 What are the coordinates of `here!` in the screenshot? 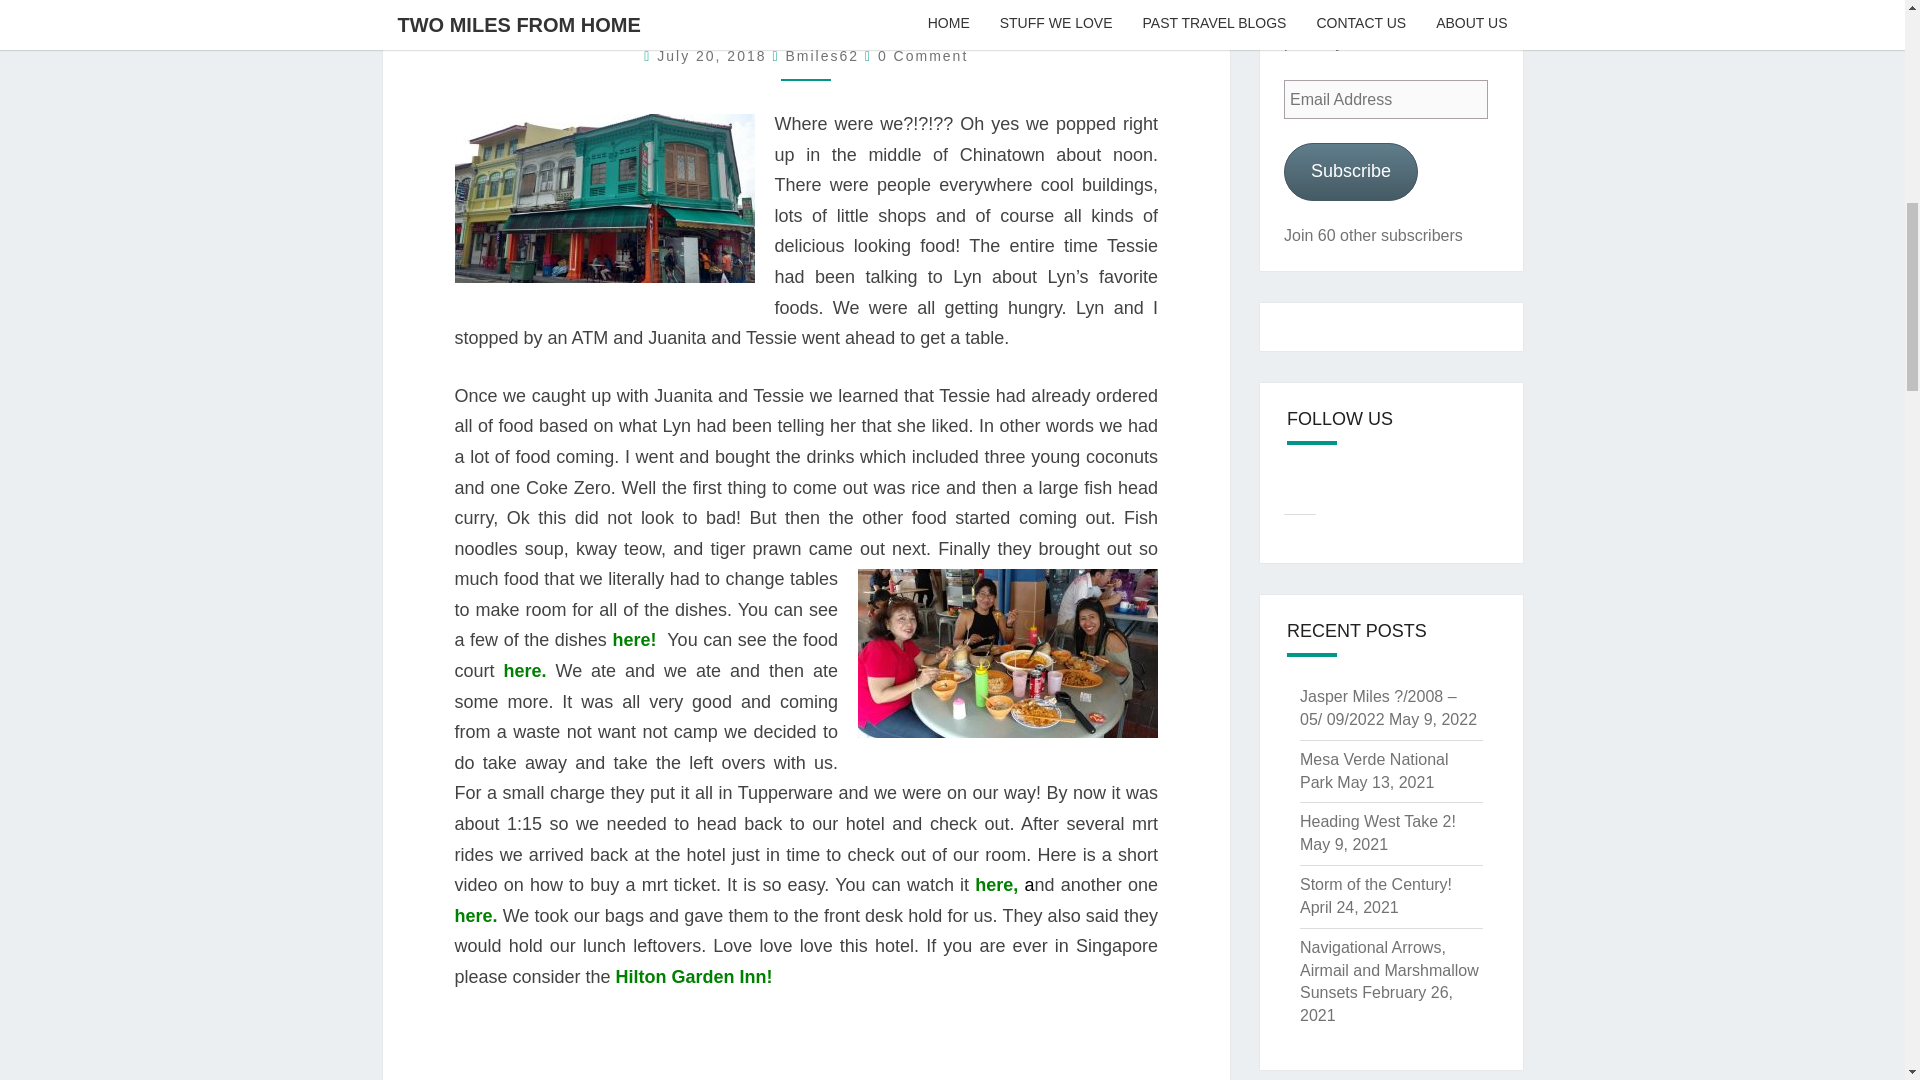 It's located at (634, 640).